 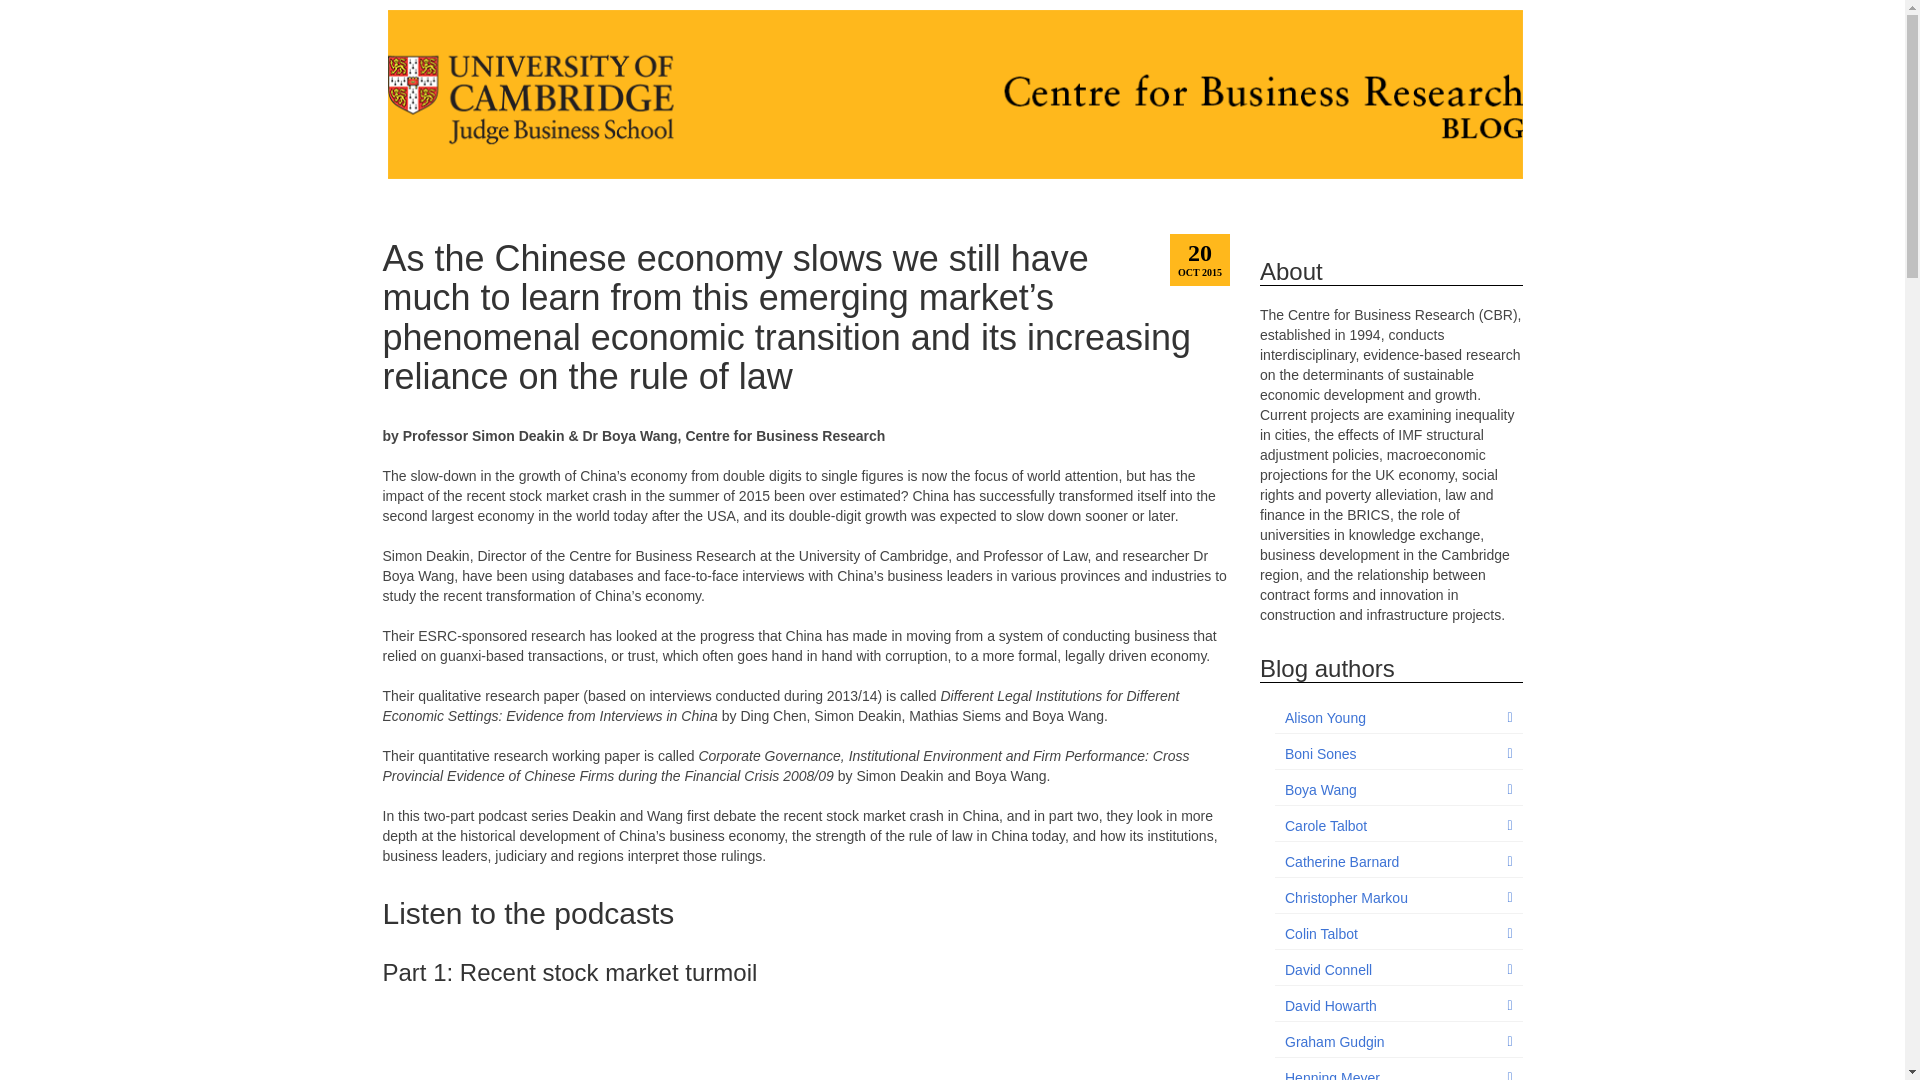 I want to click on Alison Young, so click(x=1398, y=718).